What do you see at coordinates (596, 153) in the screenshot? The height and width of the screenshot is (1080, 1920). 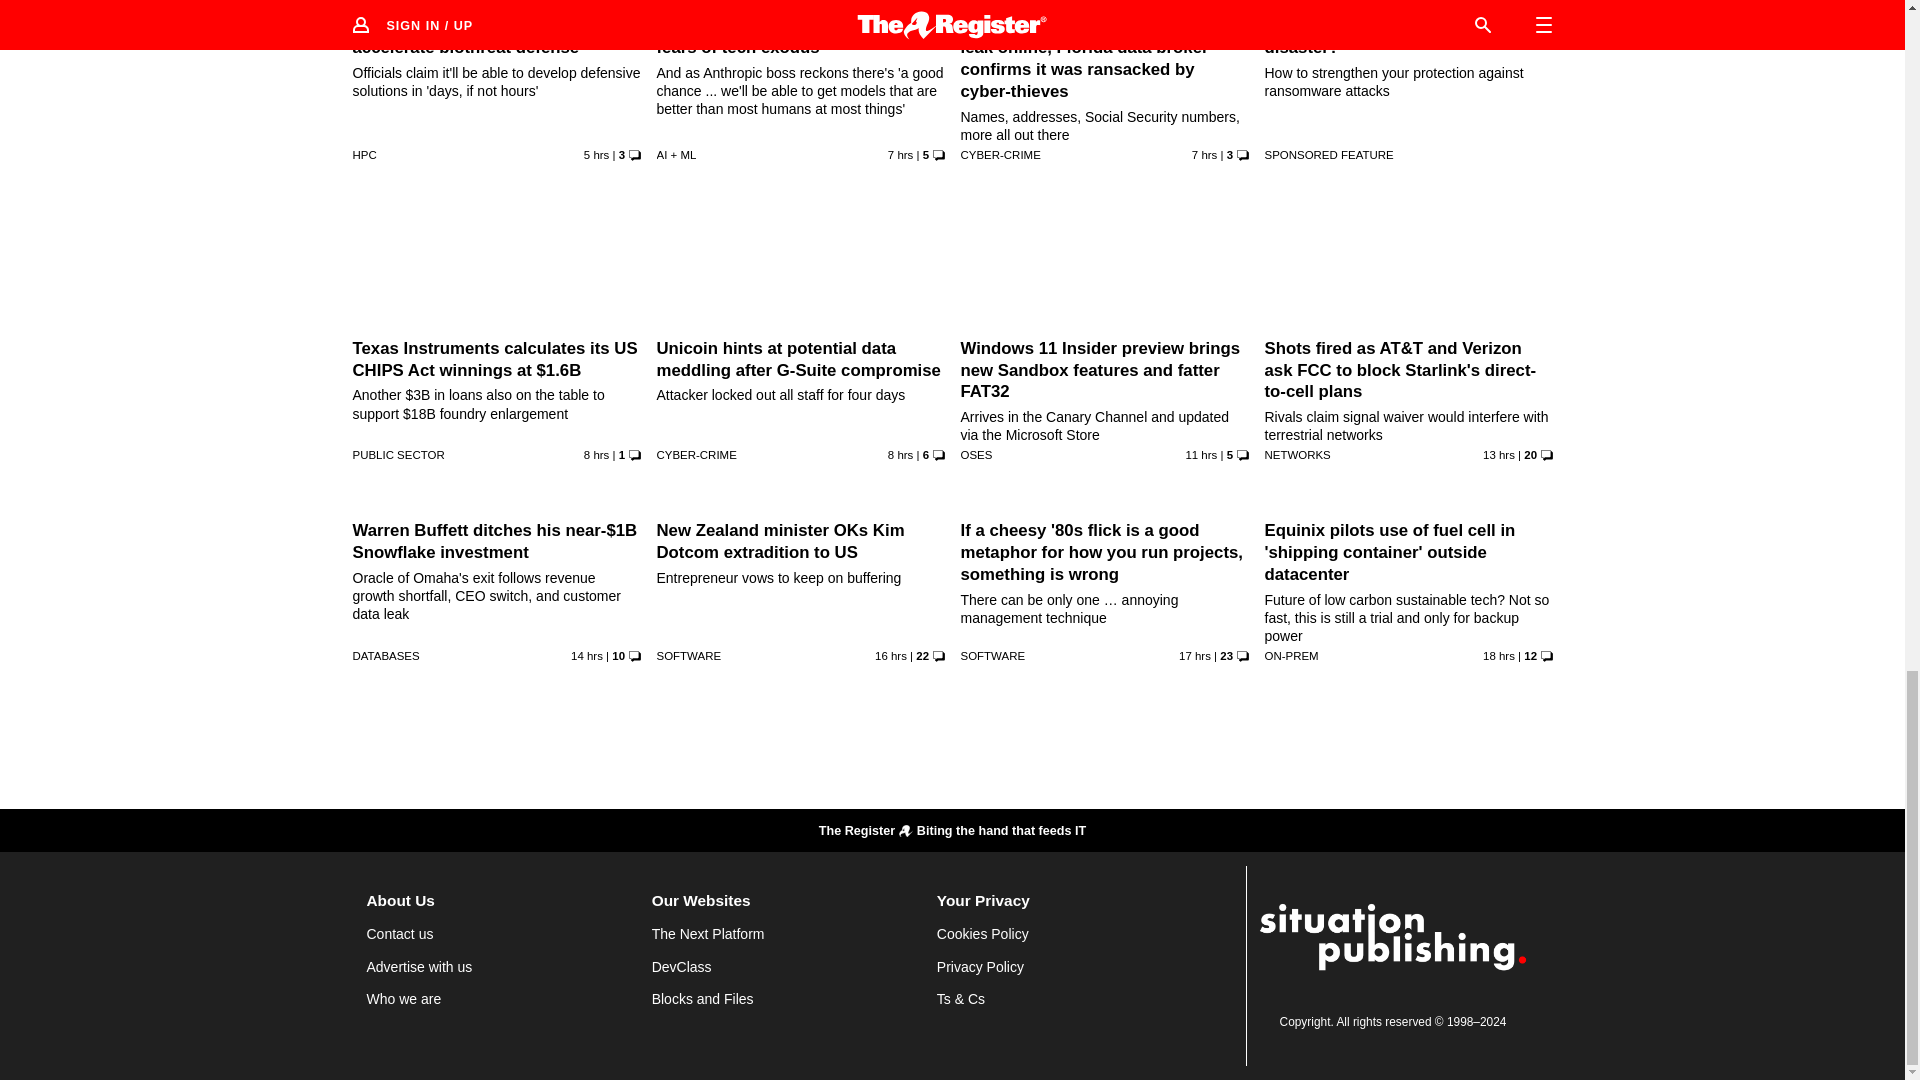 I see `16 Aug 2024 23:12` at bounding box center [596, 153].